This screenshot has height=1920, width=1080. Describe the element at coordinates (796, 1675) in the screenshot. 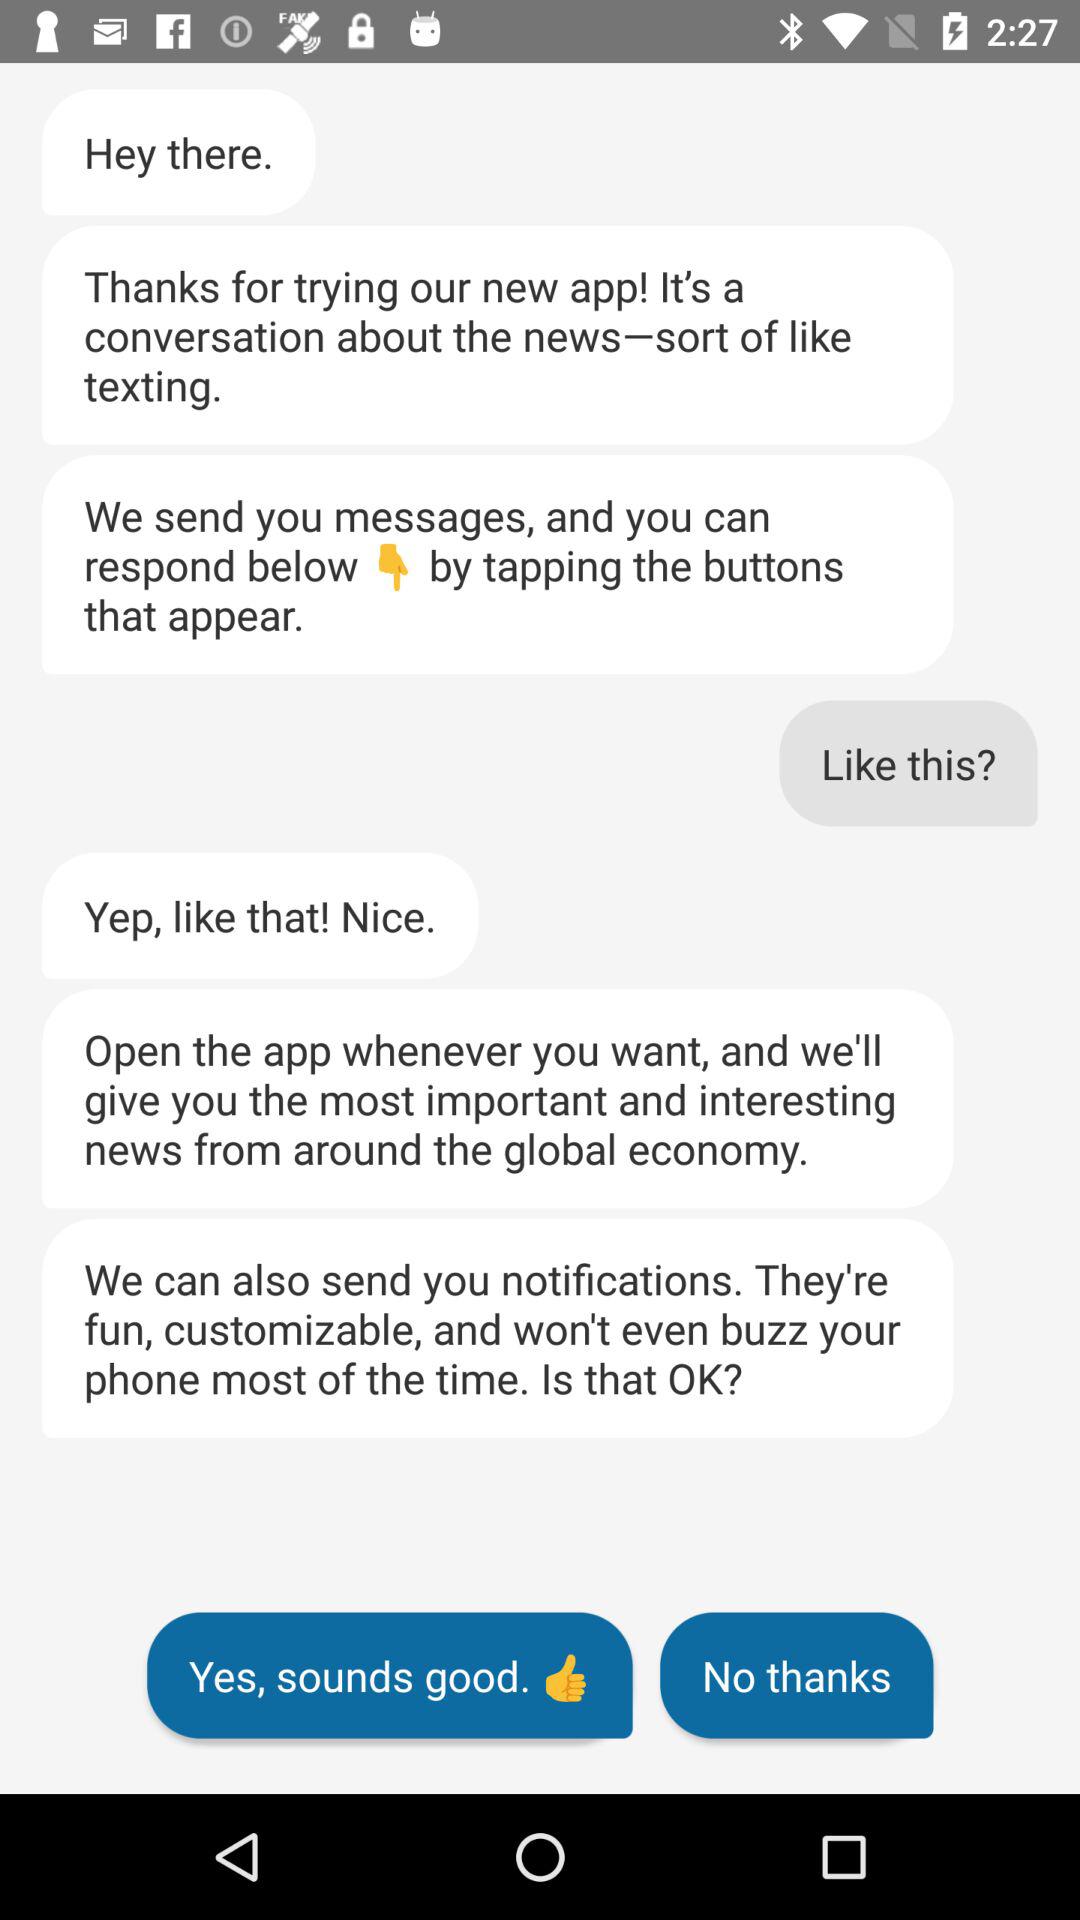

I see `select the item below we can also icon` at that location.